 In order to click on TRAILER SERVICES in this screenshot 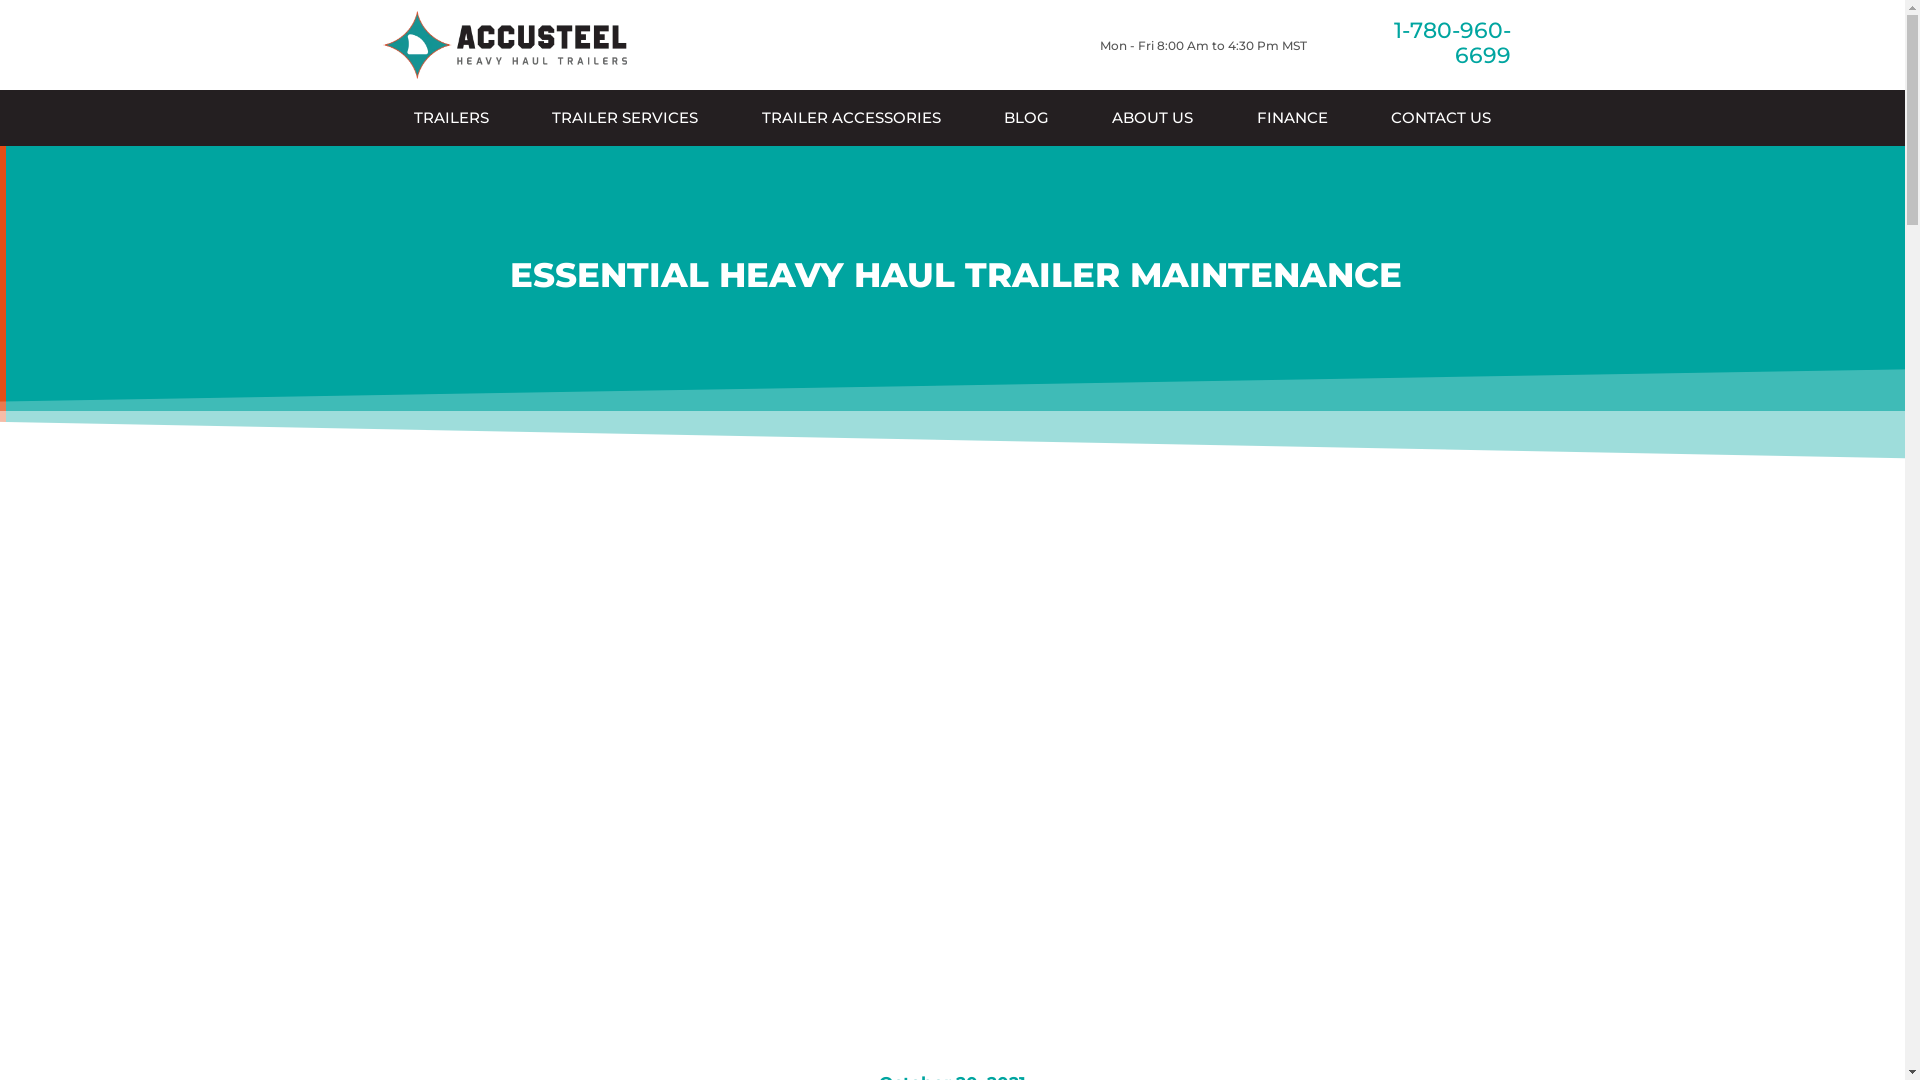, I will do `click(626, 118)`.